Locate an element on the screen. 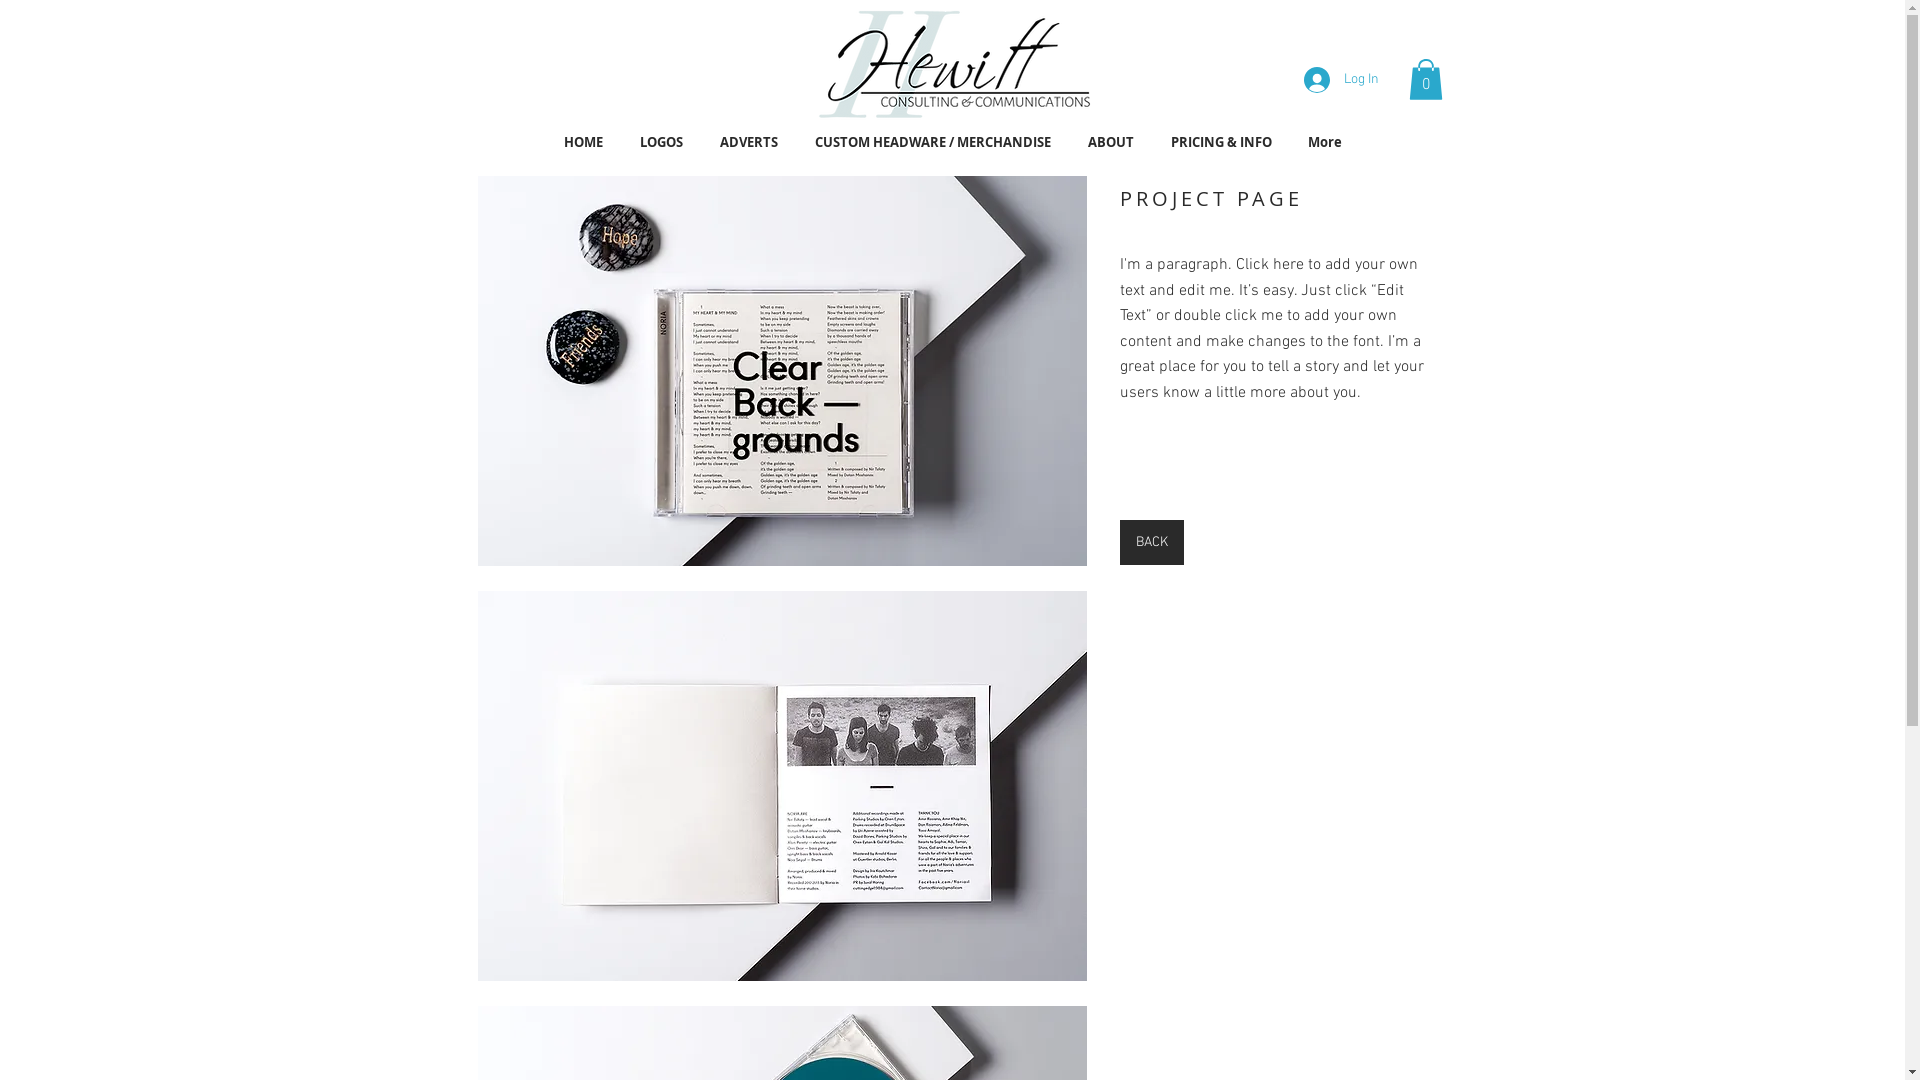  Log In is located at coordinates (1342, 80).